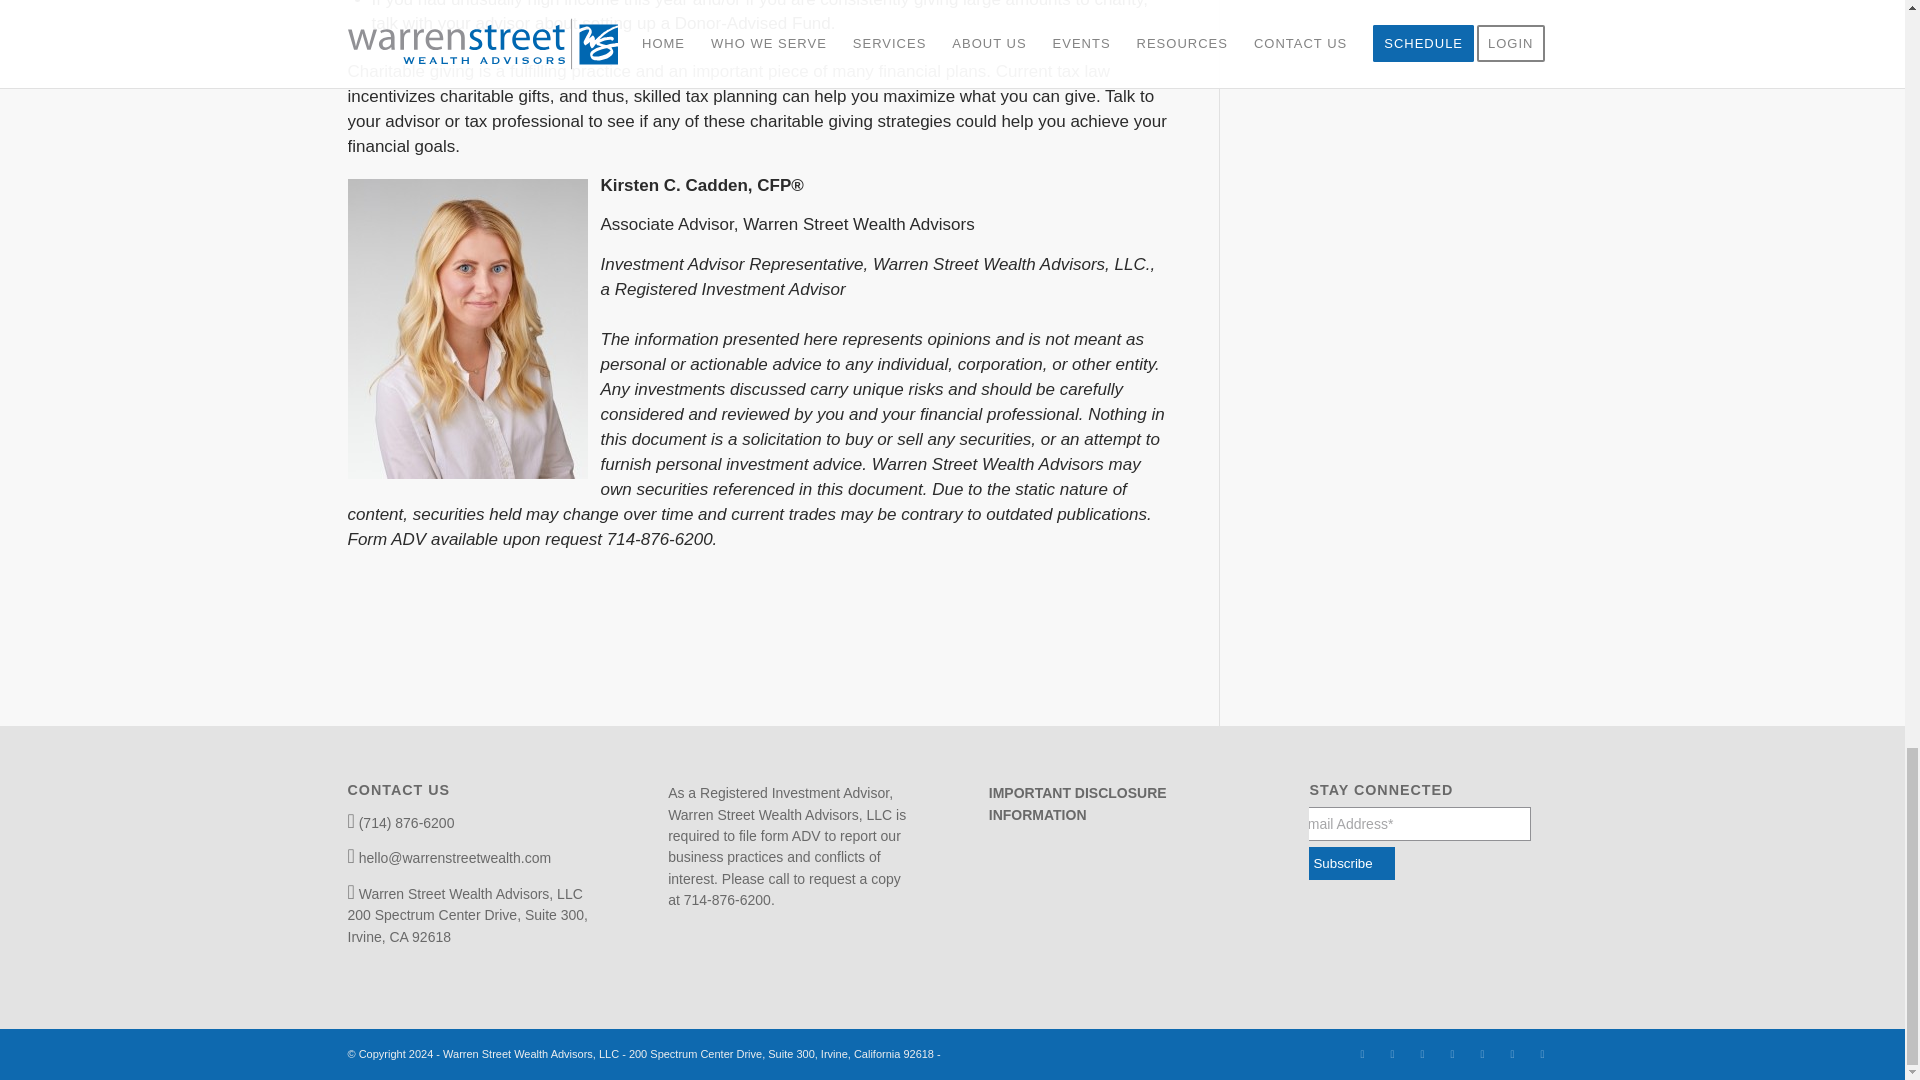  I want to click on Subscribe, so click(1342, 863).